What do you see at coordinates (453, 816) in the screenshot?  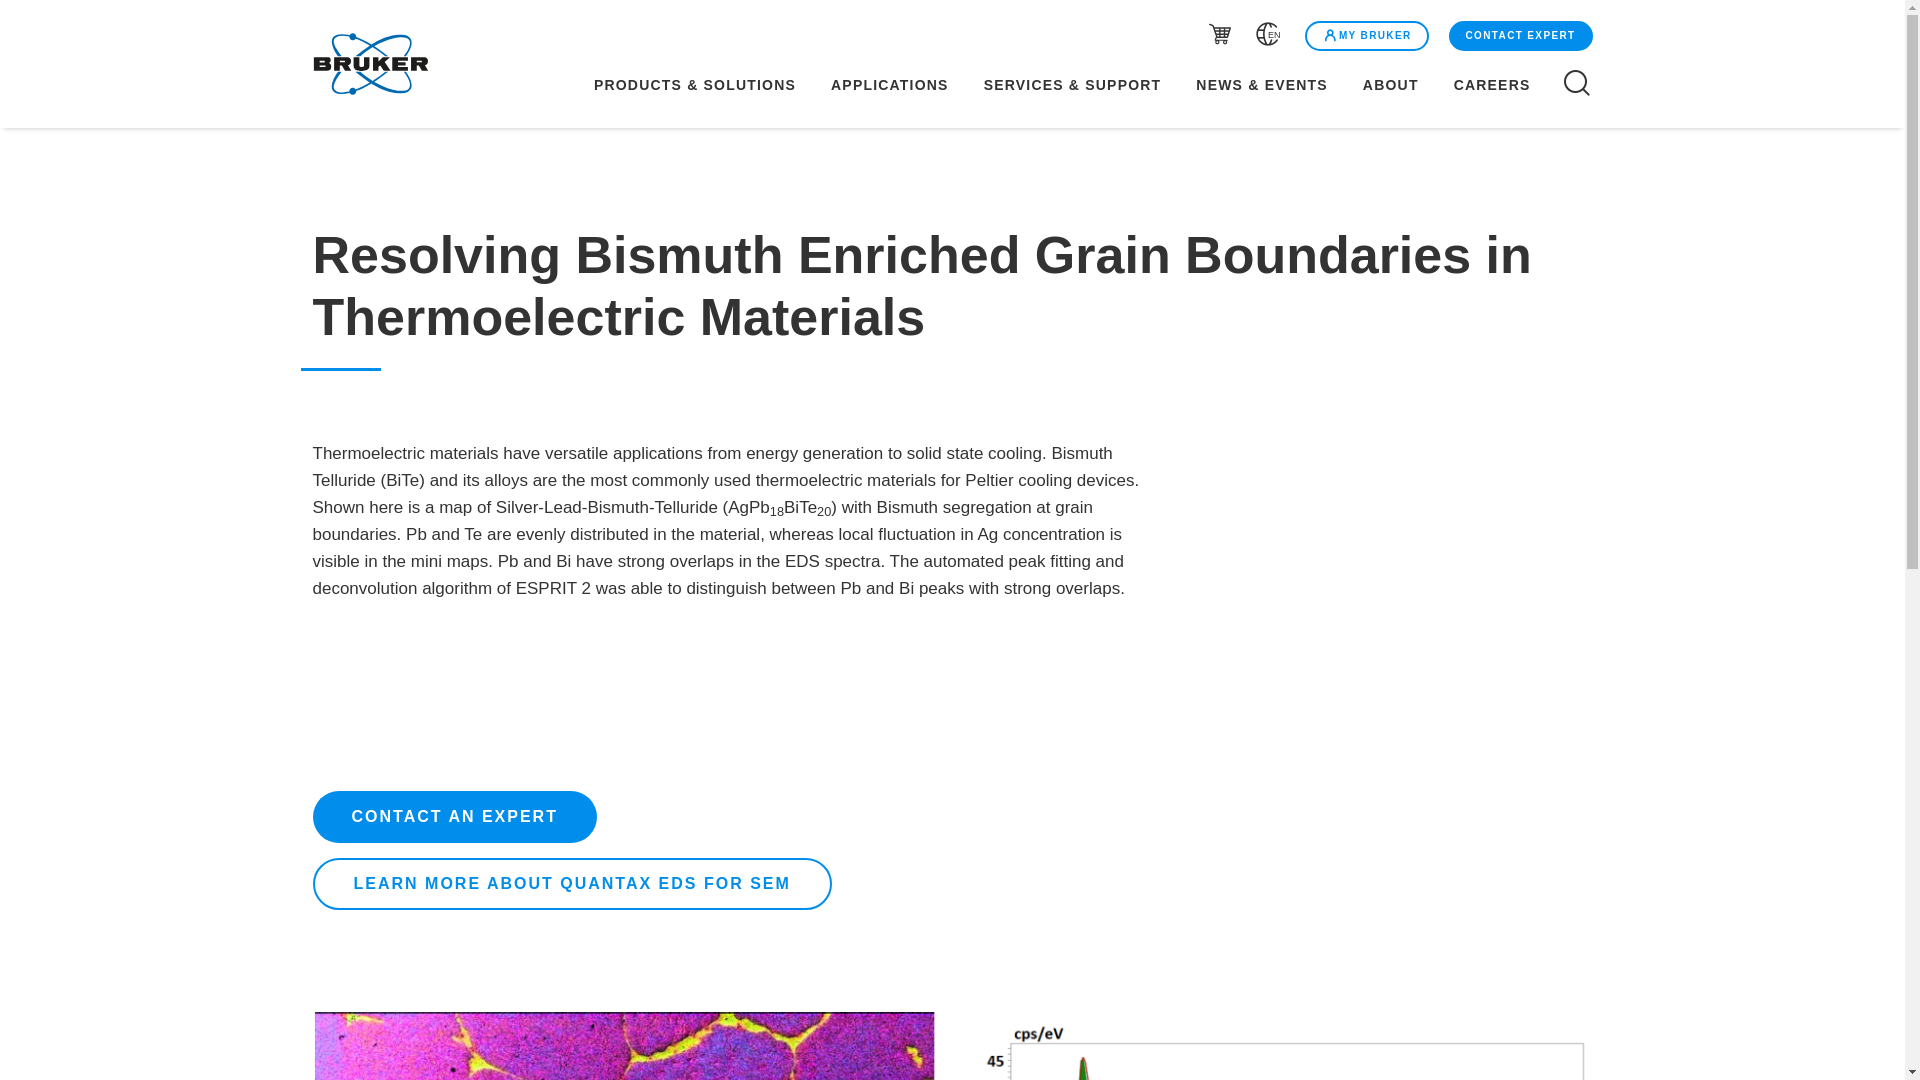 I see `CONTACT AN EXPERT` at bounding box center [453, 816].